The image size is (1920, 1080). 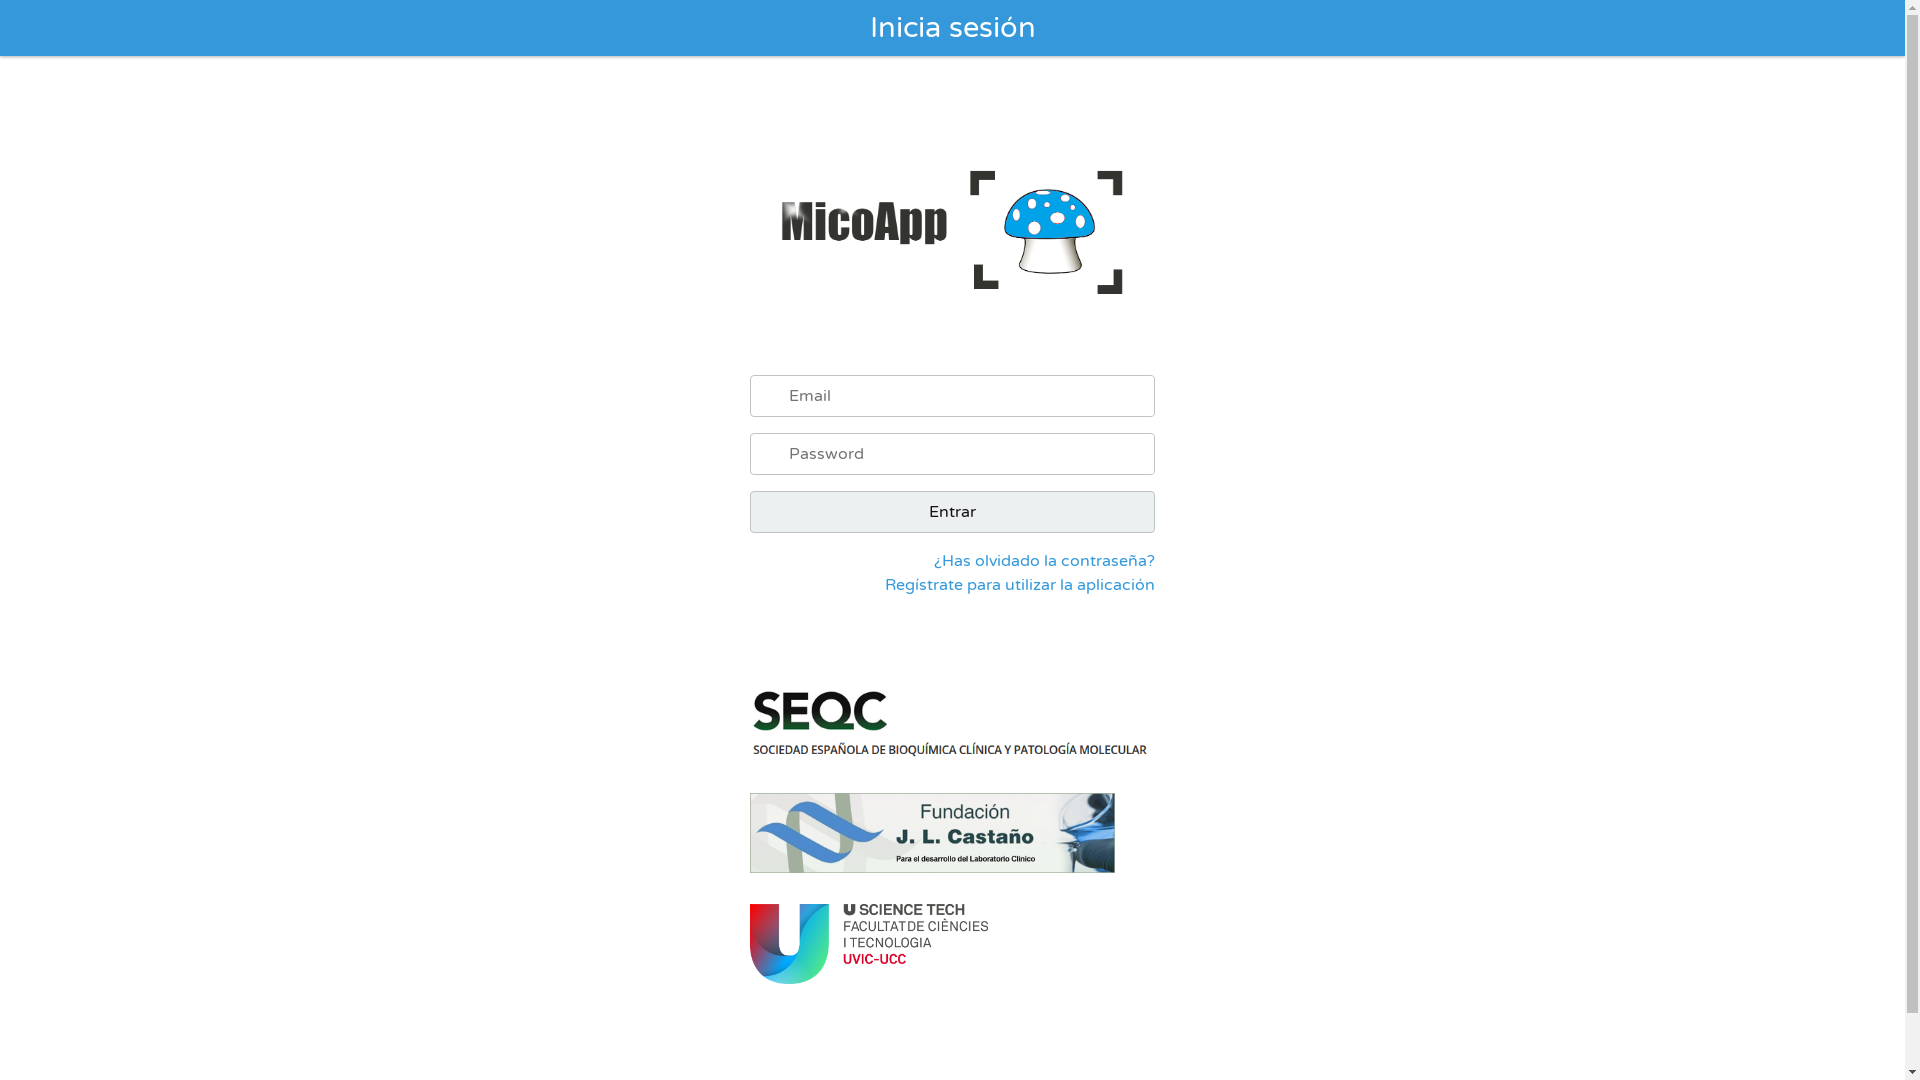 I want to click on Entrar, so click(x=952, y=512).